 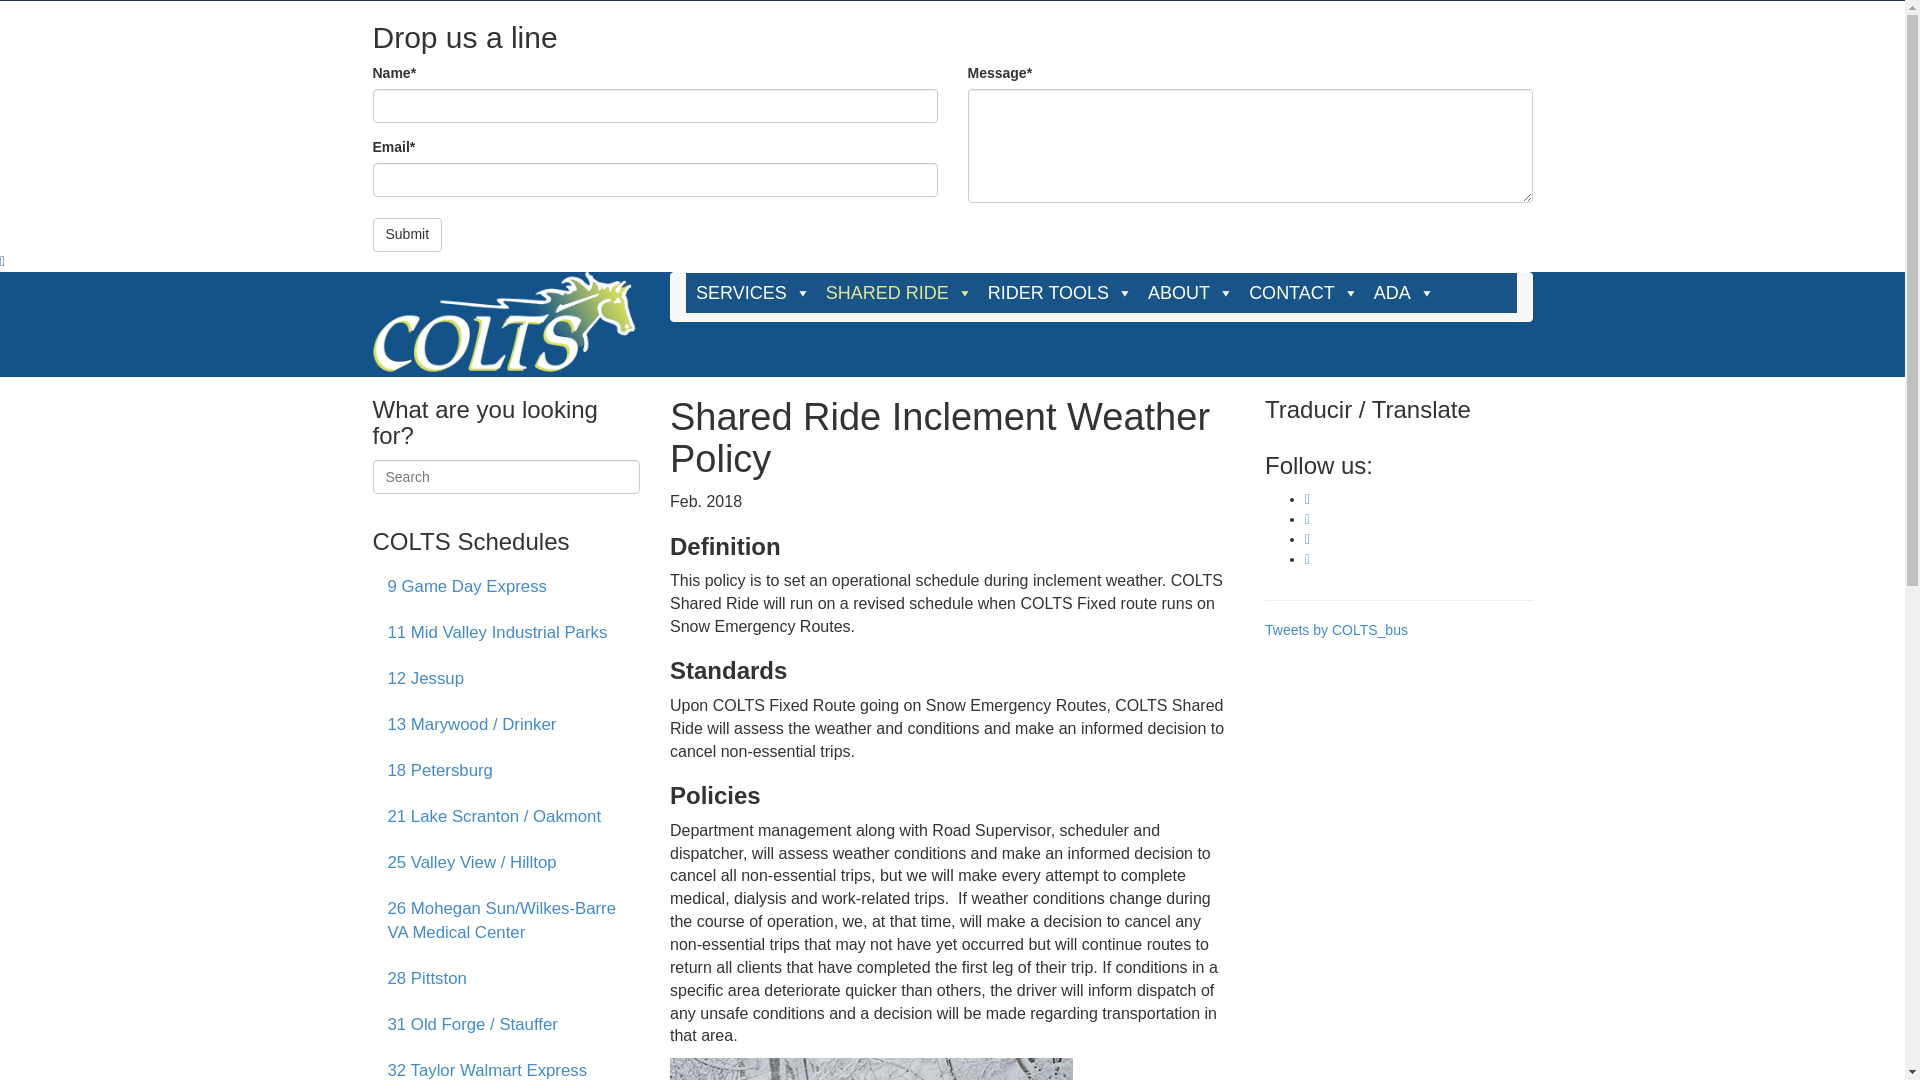 What do you see at coordinates (896, 293) in the screenshot?
I see `SHARED RIDE` at bounding box center [896, 293].